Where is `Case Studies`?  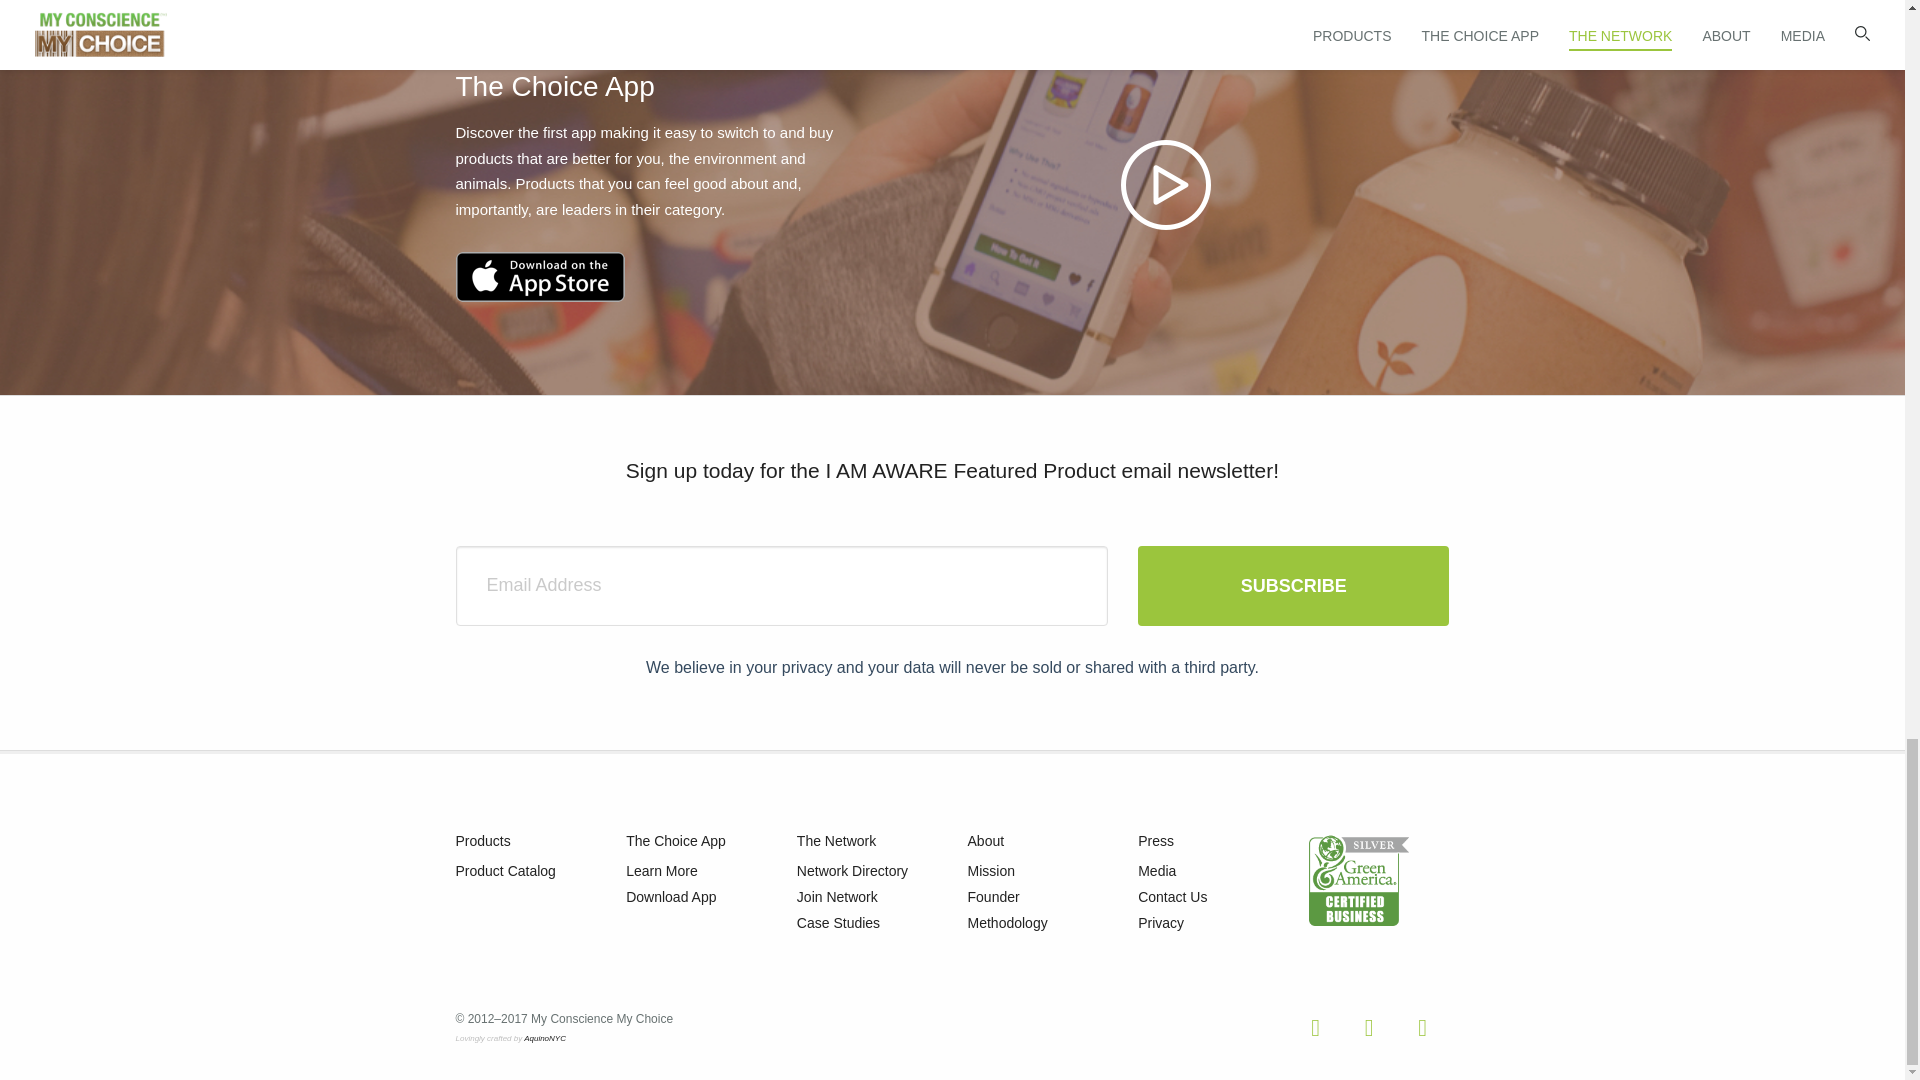
Case Studies is located at coordinates (838, 922).